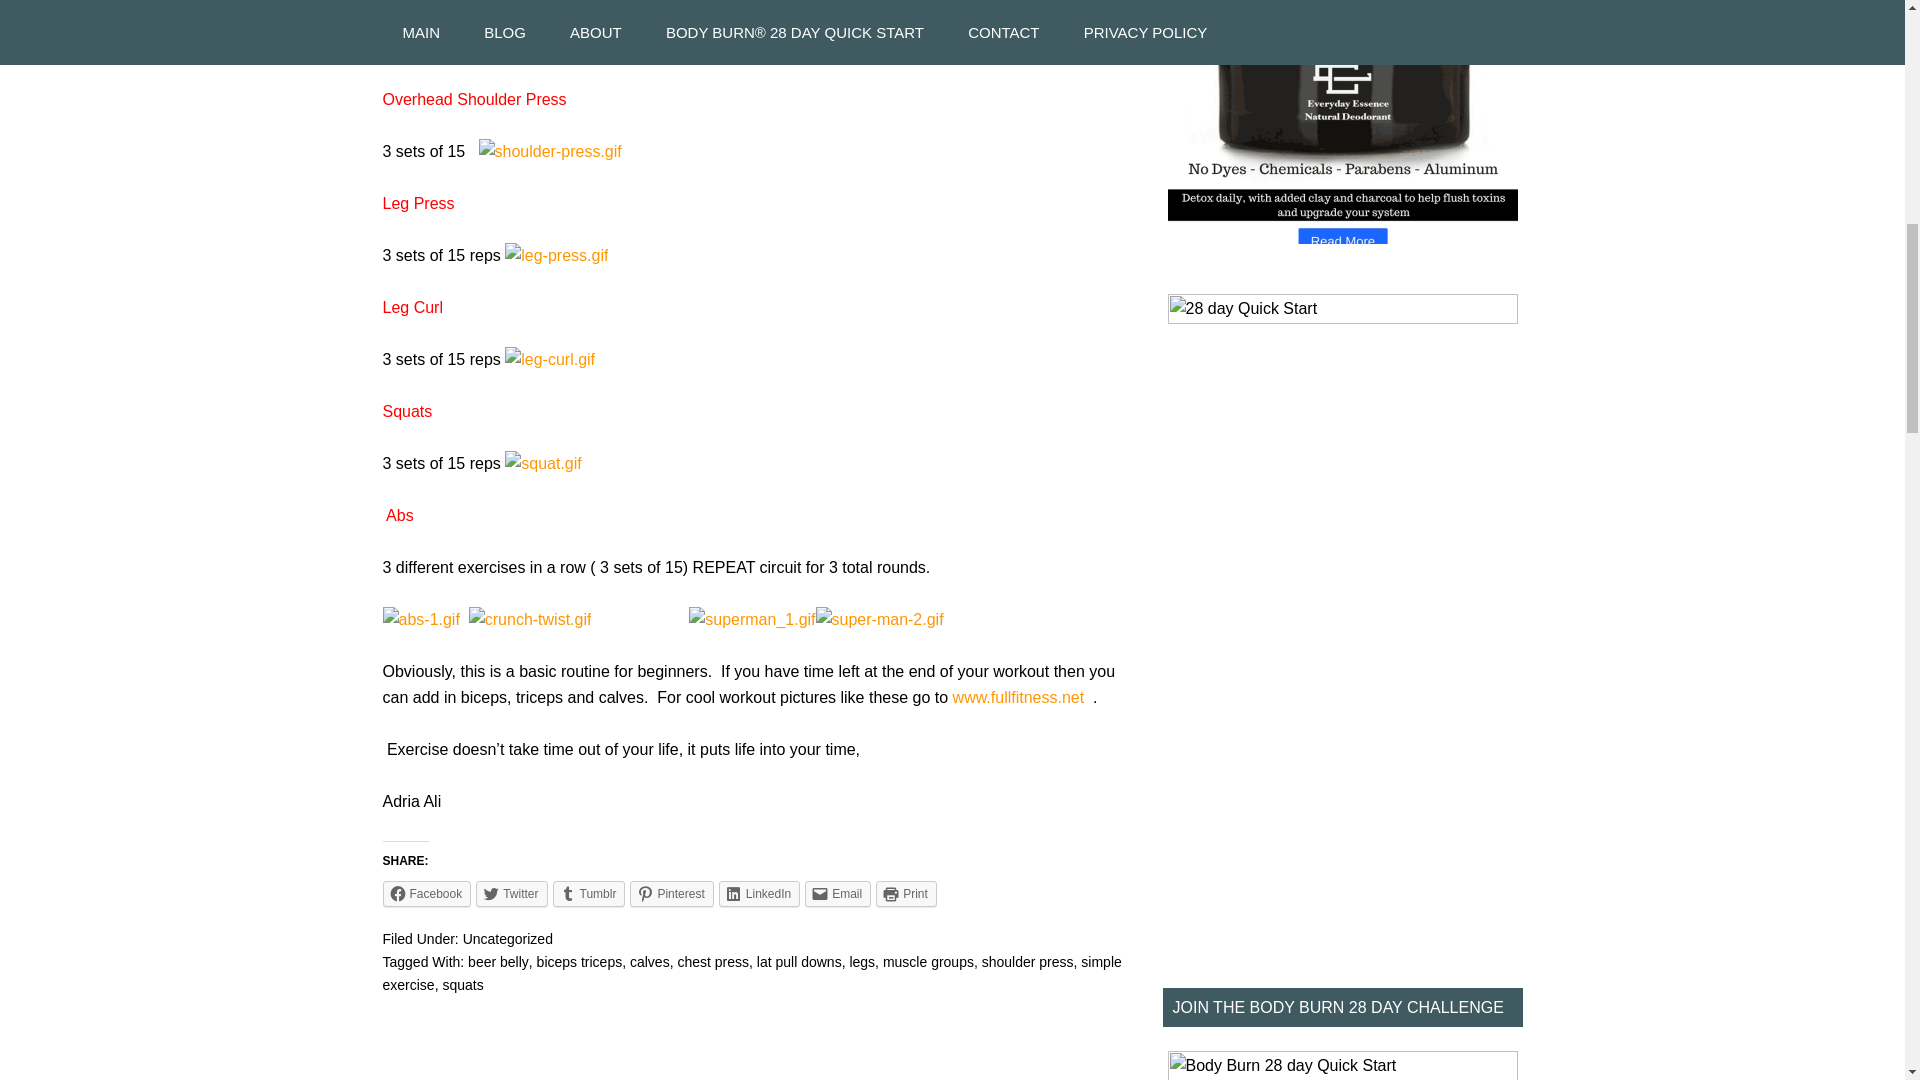  Describe the element at coordinates (542, 462) in the screenshot. I see `squat.gif` at that location.